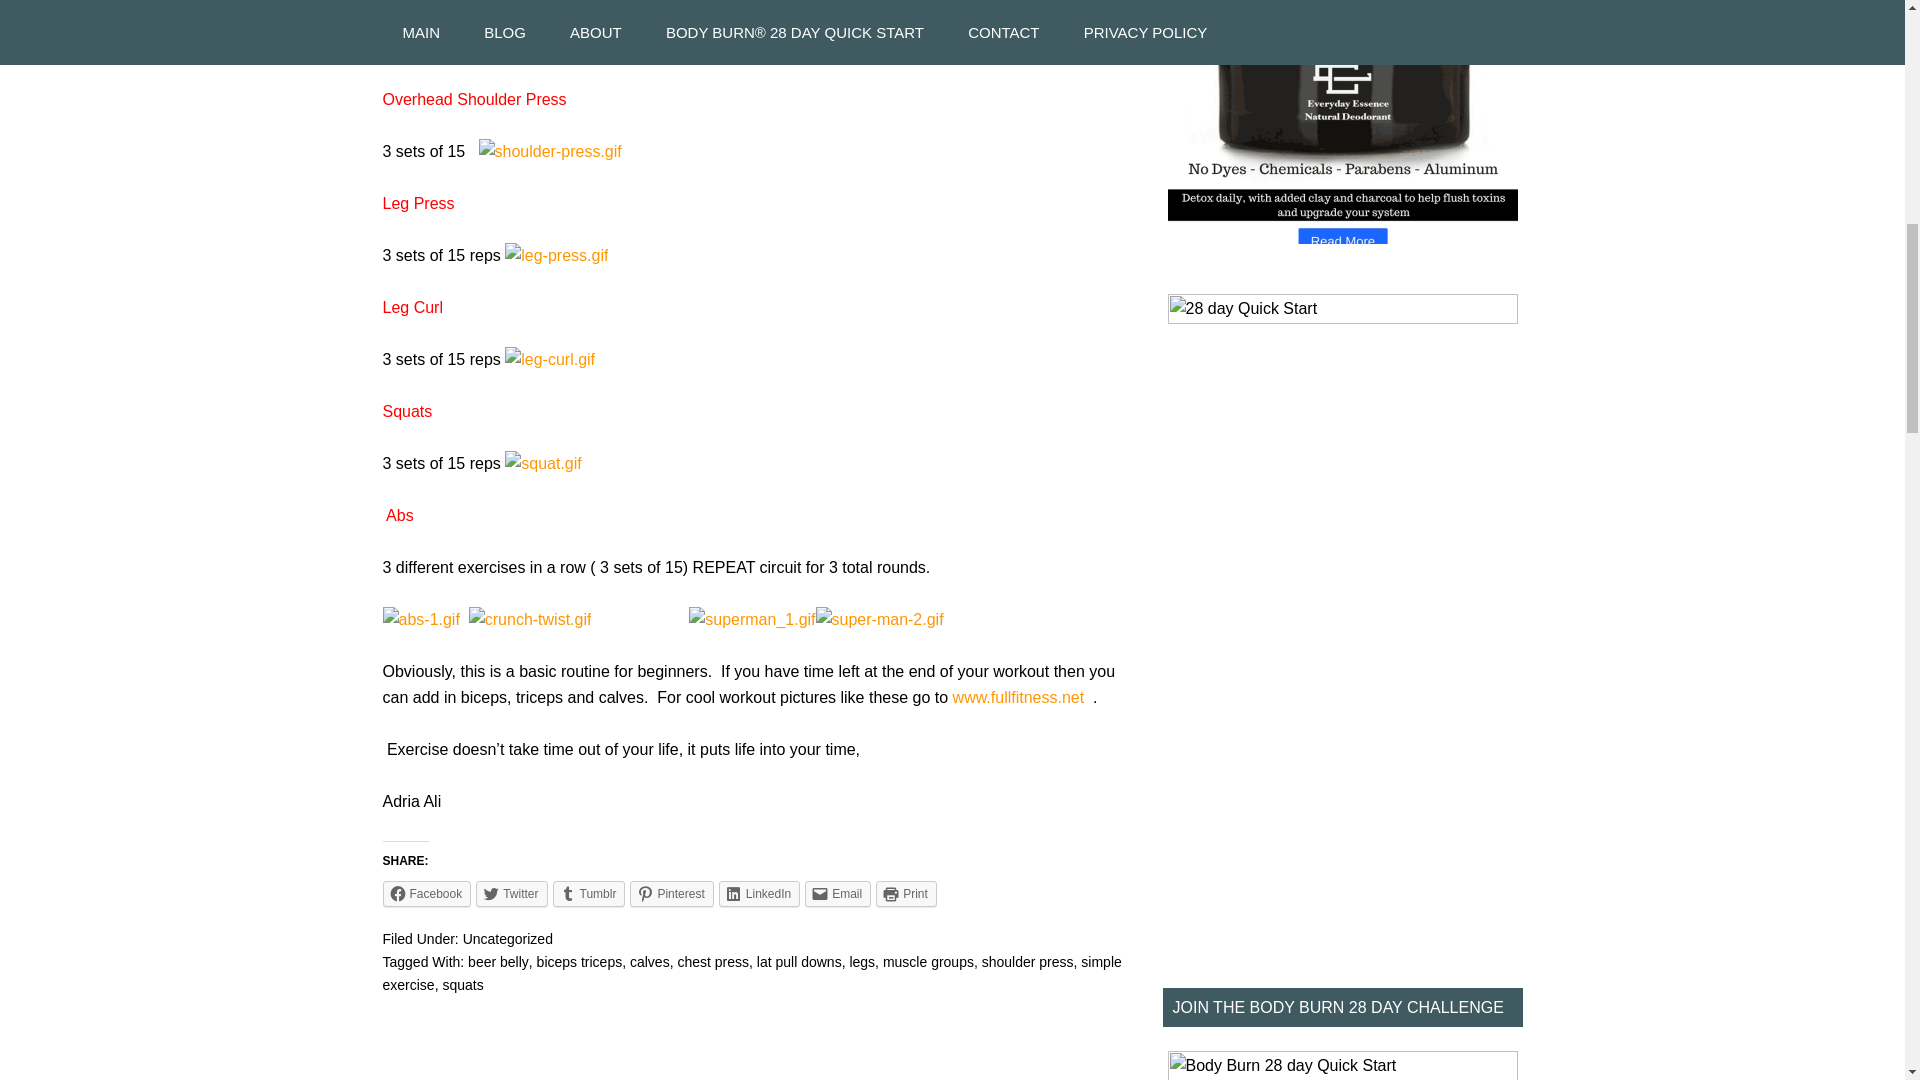  Describe the element at coordinates (542, 462) in the screenshot. I see `squat.gif` at that location.